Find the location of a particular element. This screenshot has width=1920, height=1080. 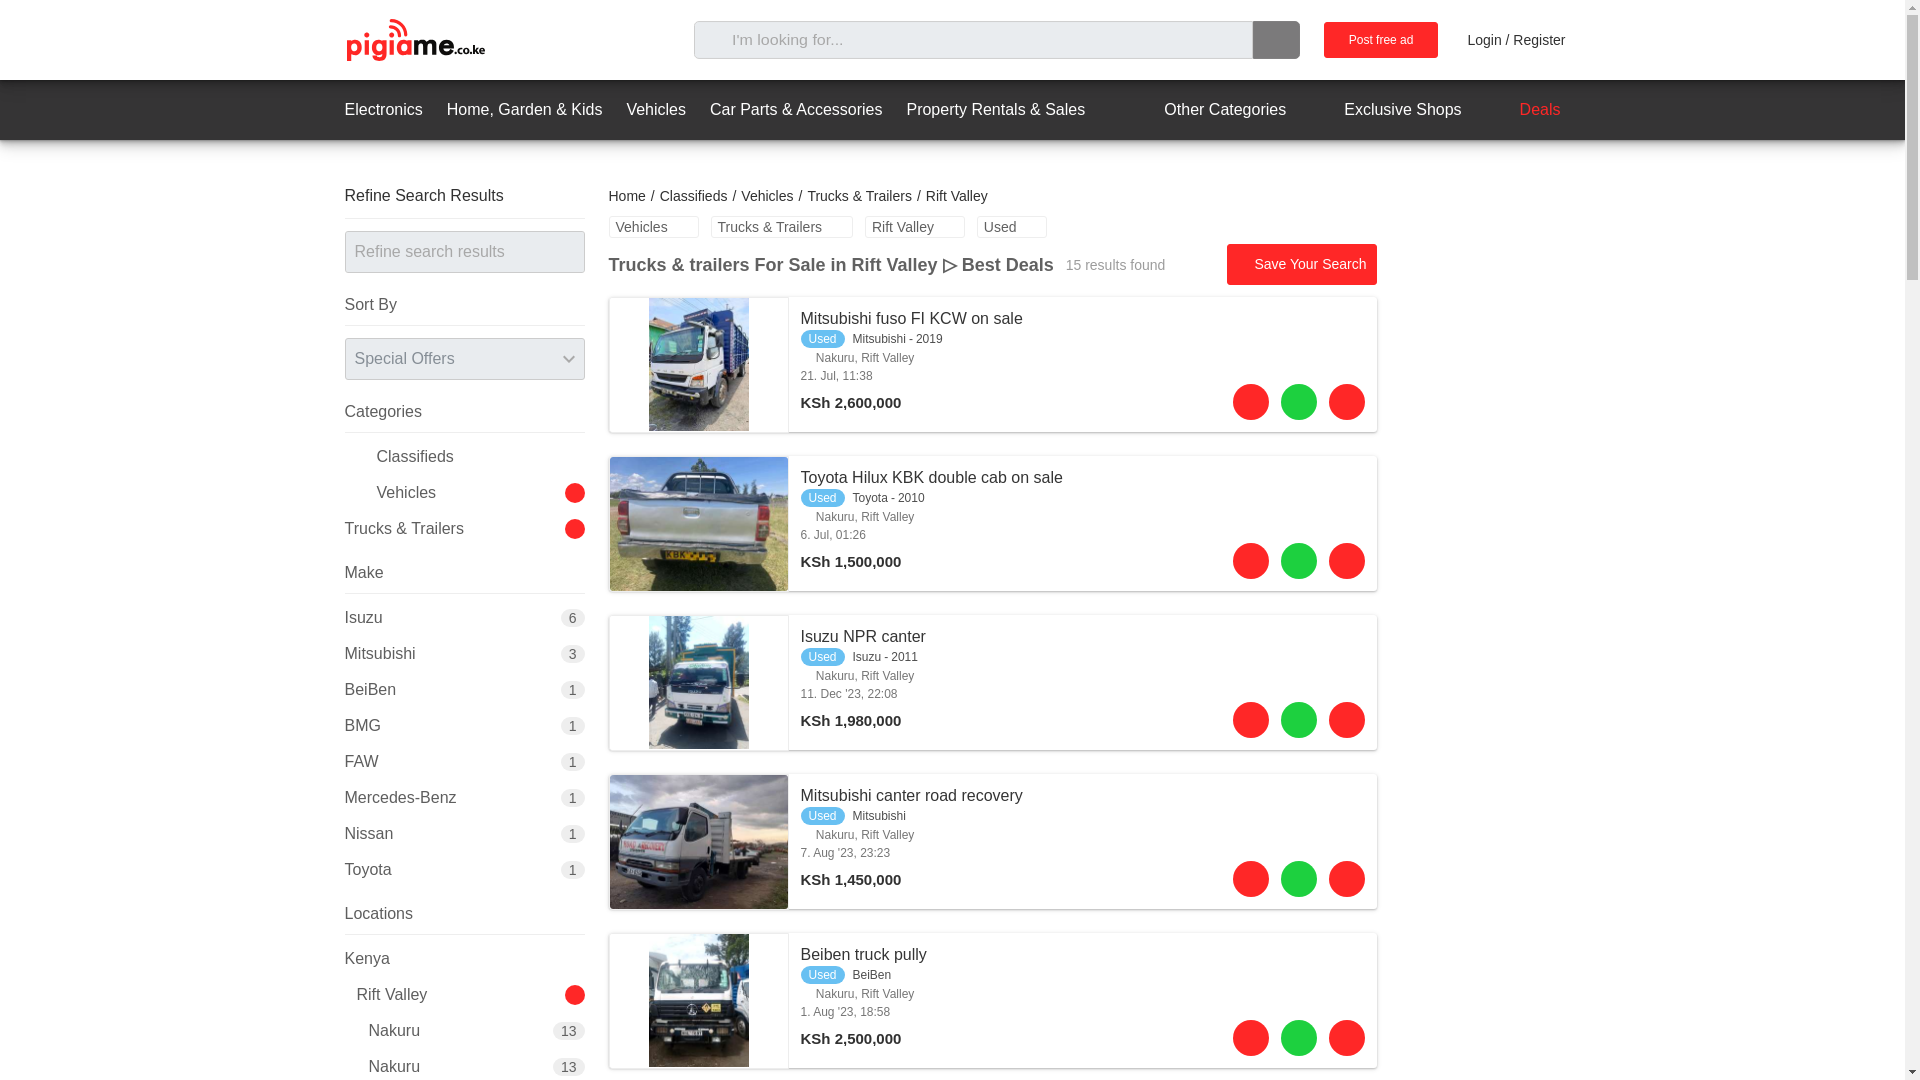

Used is located at coordinates (1012, 226).